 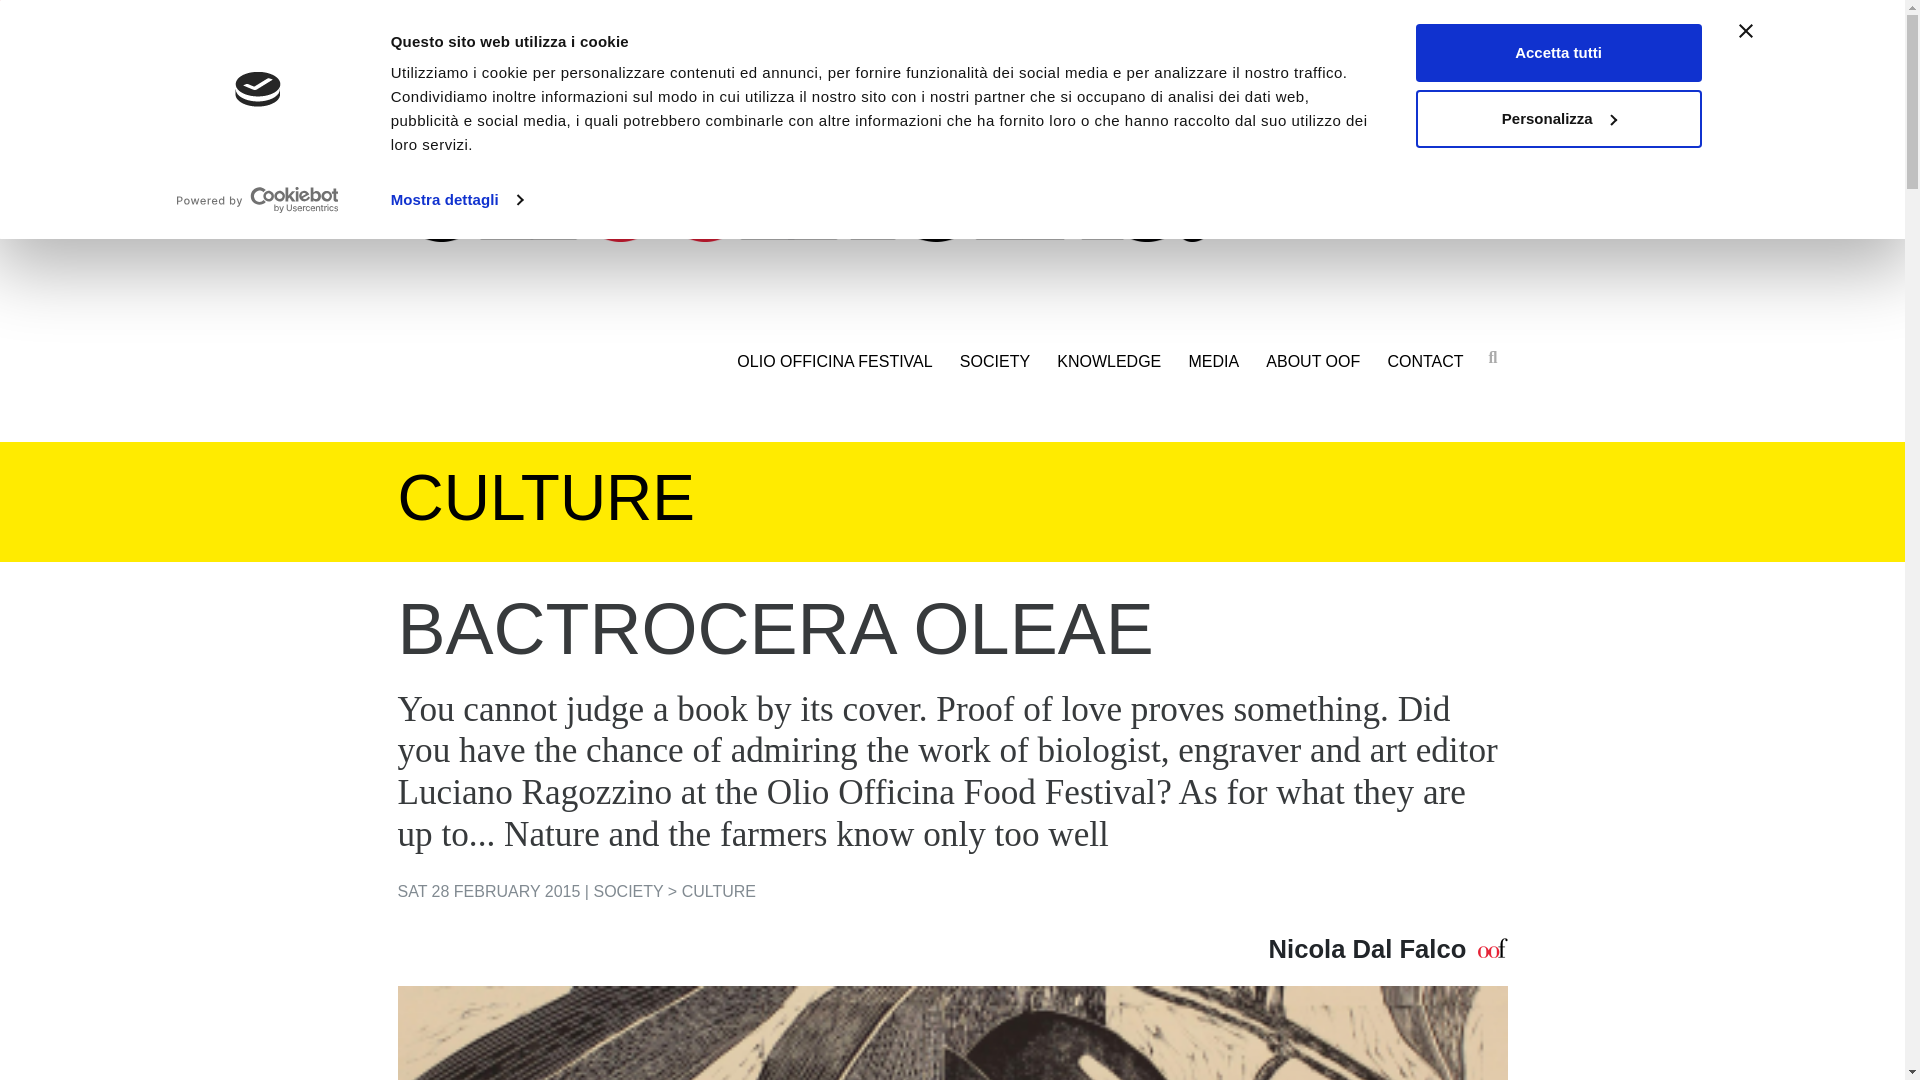 What do you see at coordinates (456, 199) in the screenshot?
I see `Mostra dettagli` at bounding box center [456, 199].